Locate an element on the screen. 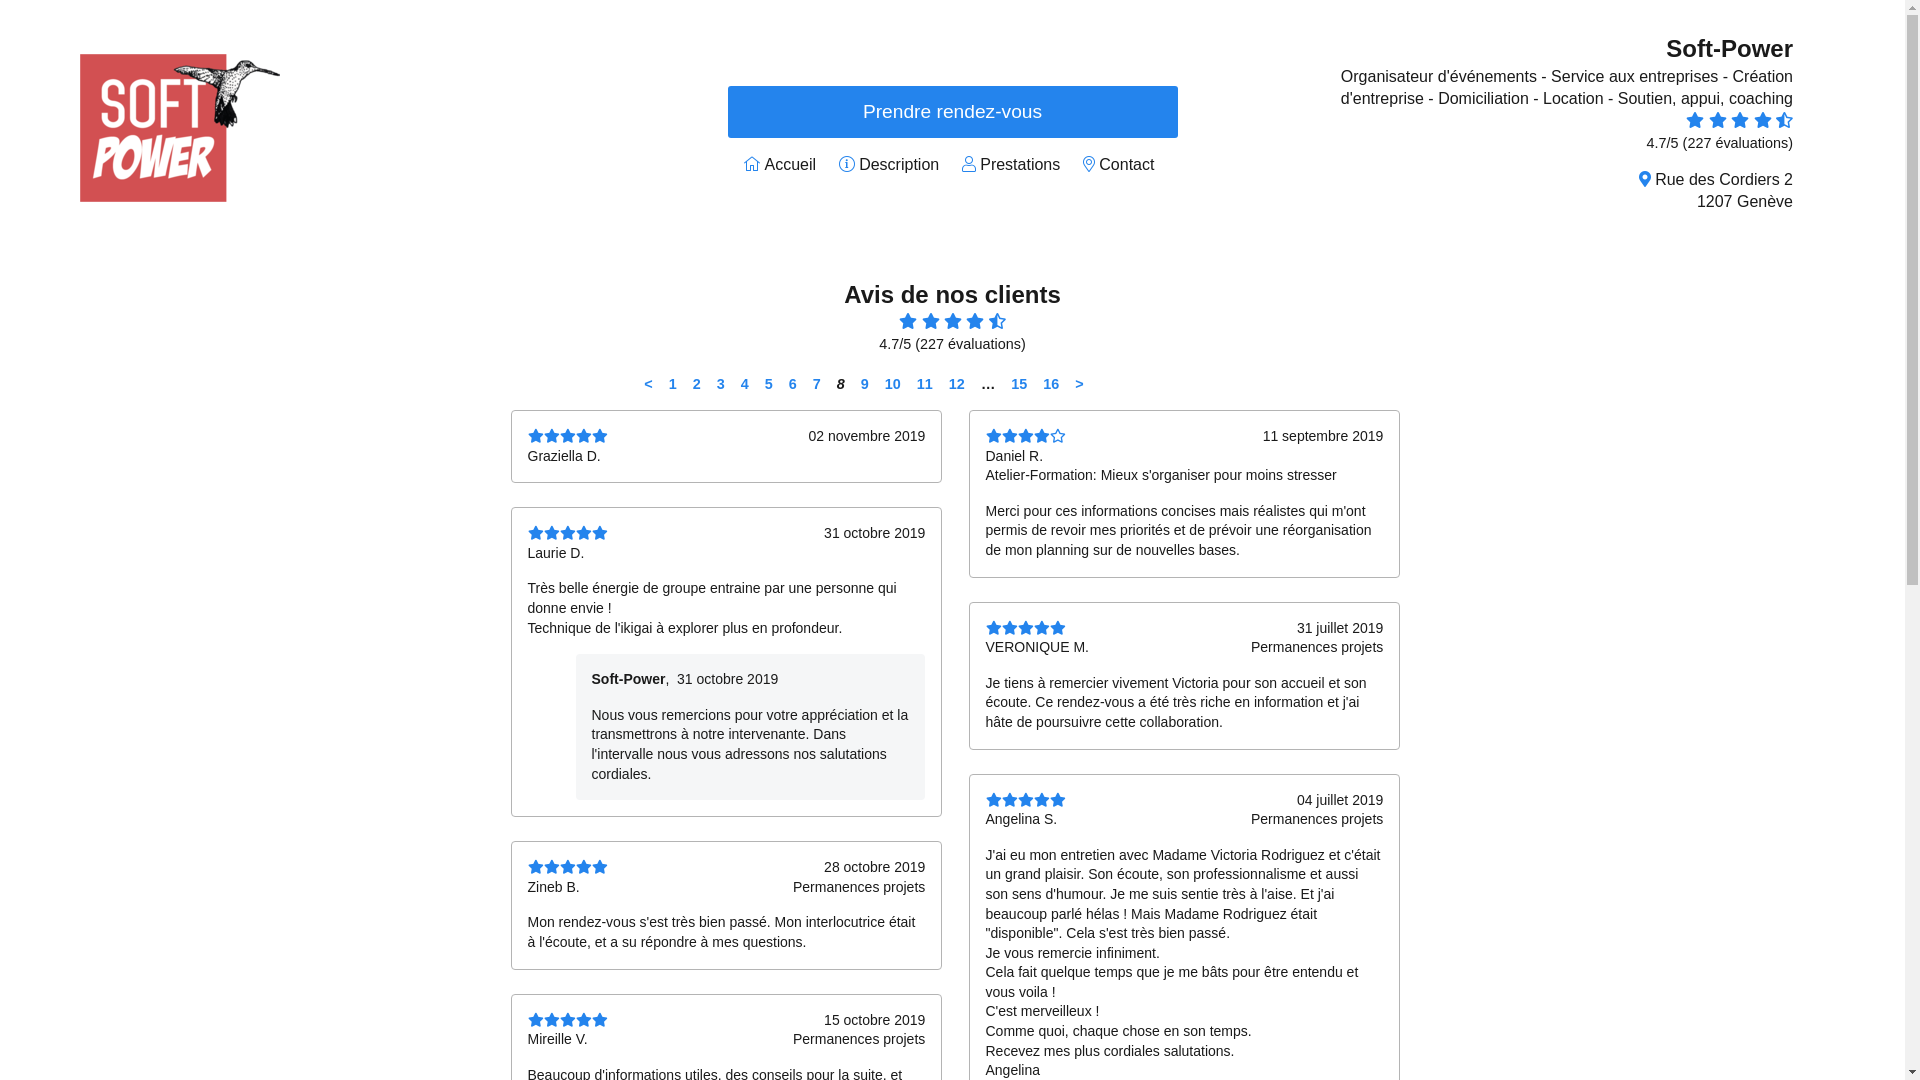 Image resolution: width=1920 pixels, height=1080 pixels. 11 is located at coordinates (925, 384).